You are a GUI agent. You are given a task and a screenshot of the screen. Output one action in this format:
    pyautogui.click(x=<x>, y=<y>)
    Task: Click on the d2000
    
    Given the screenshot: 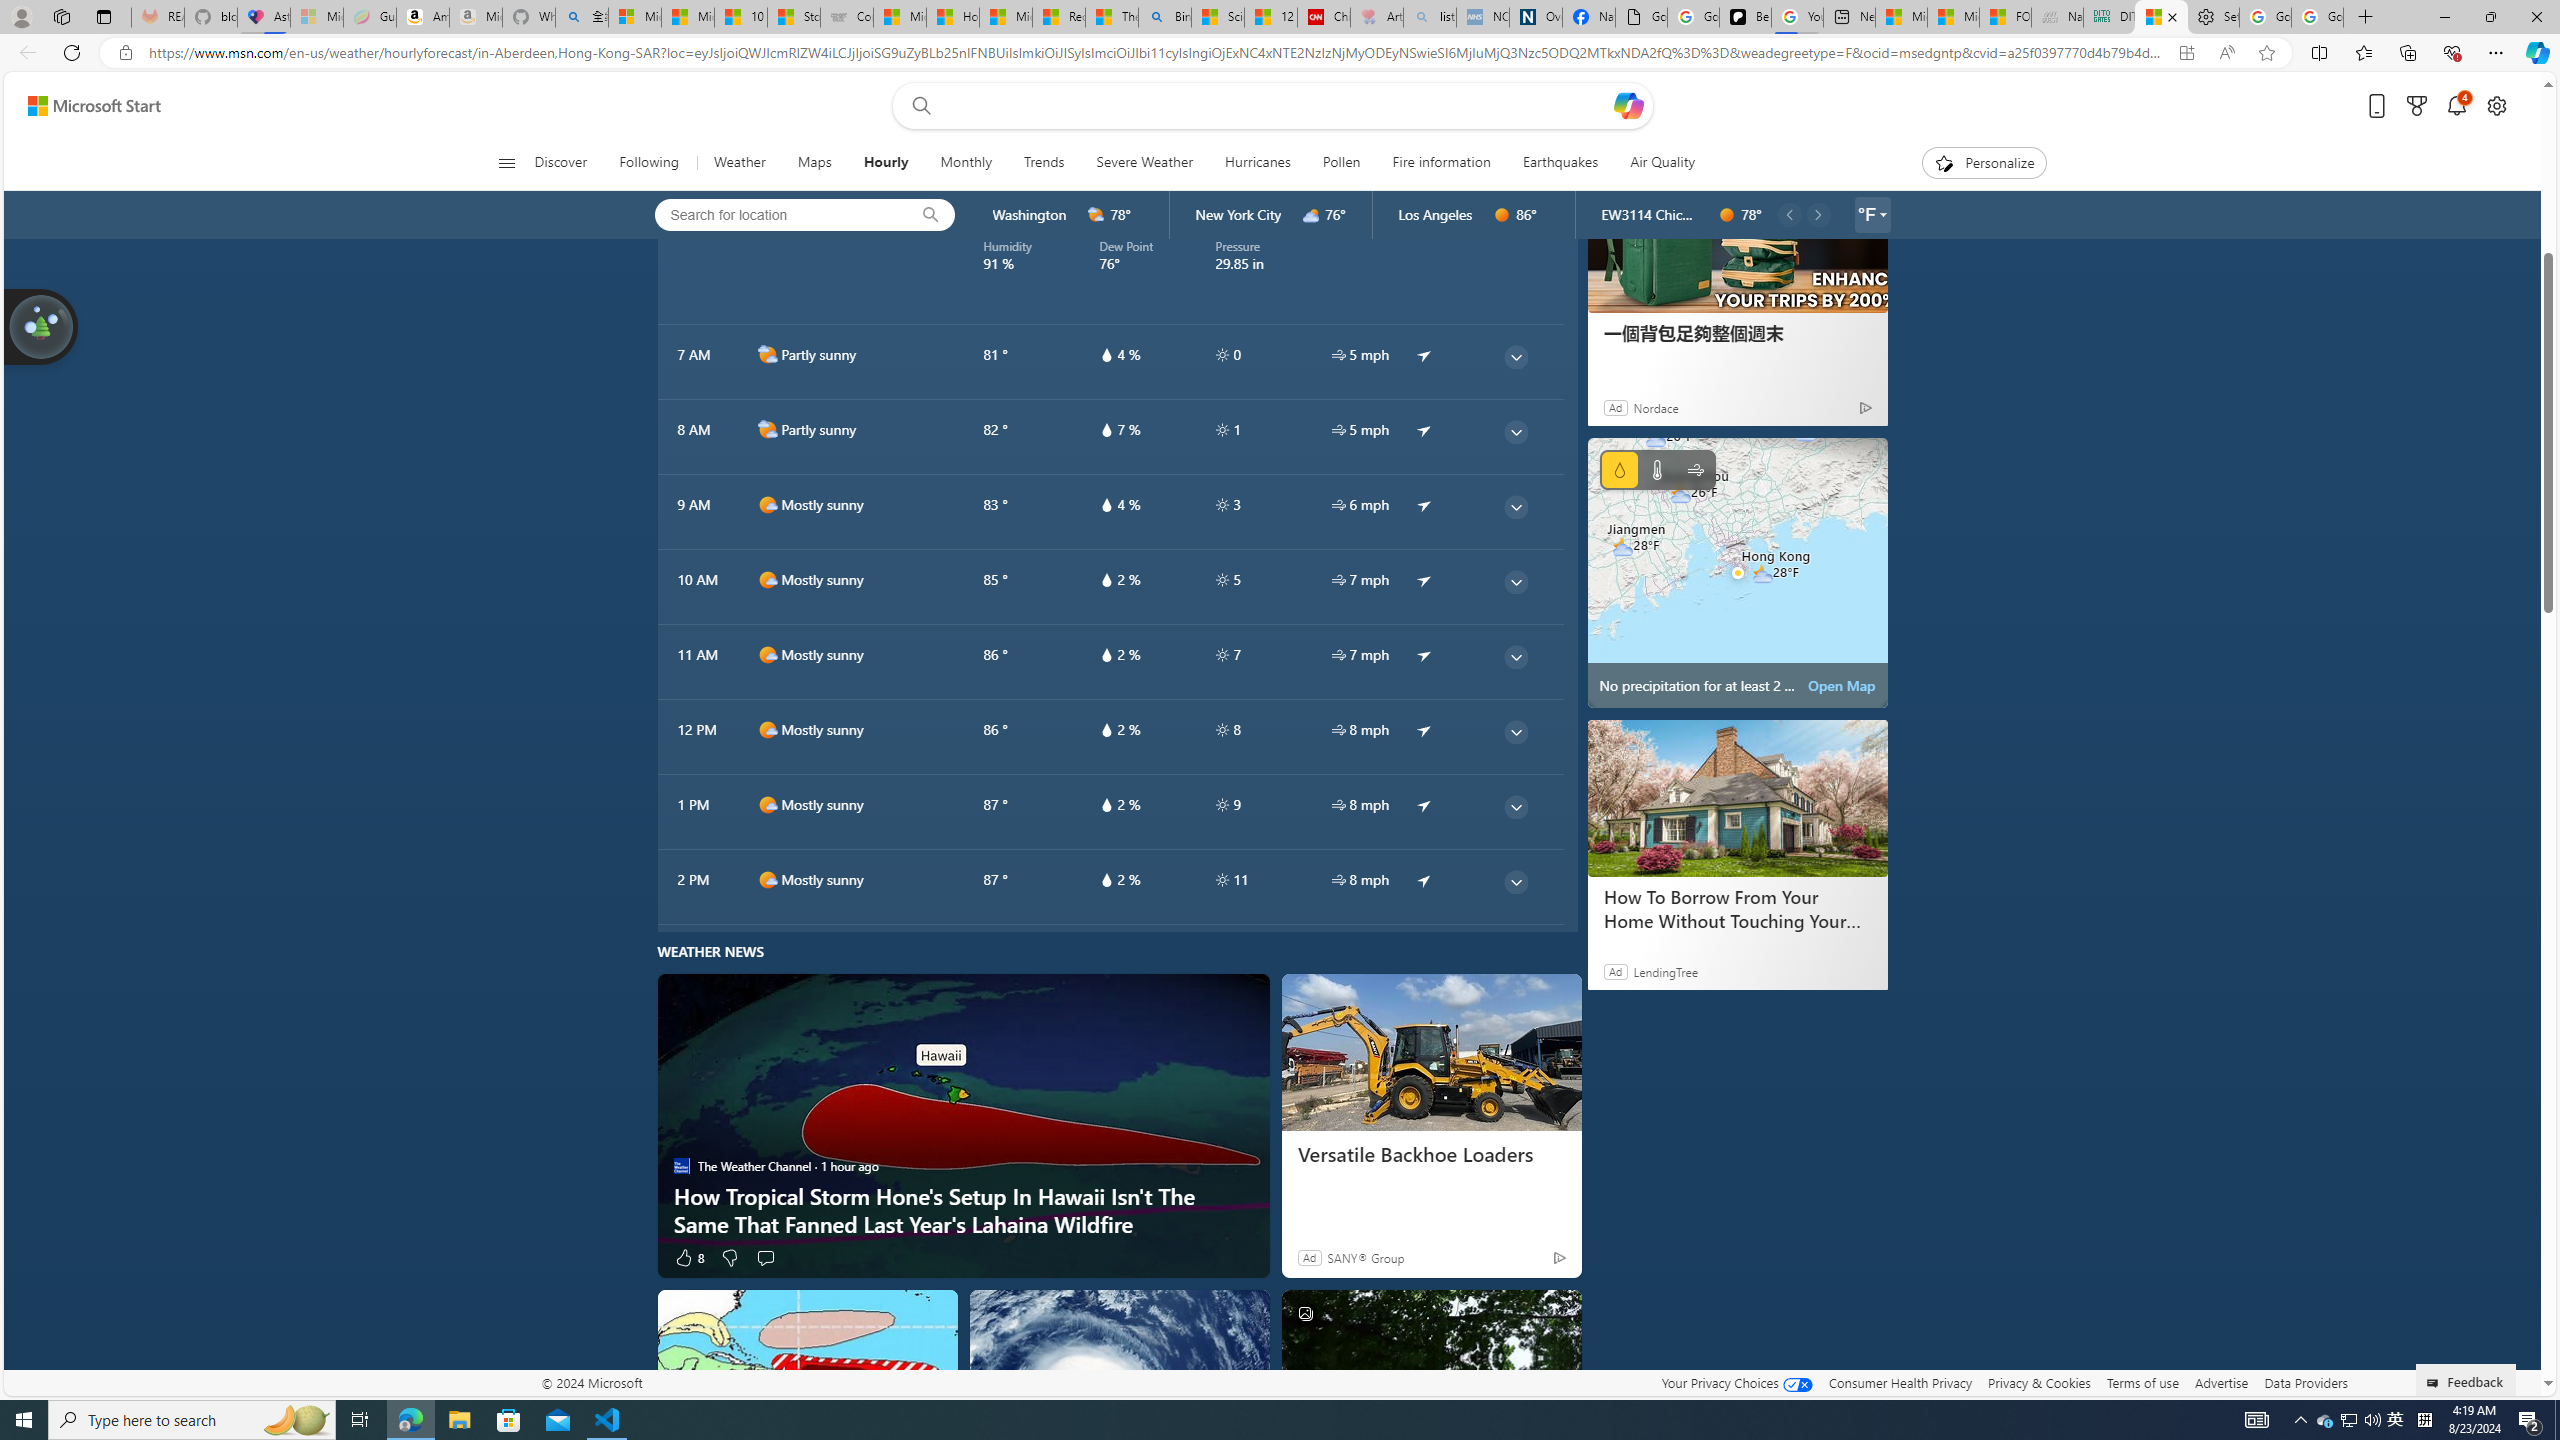 What is the action you would take?
    pyautogui.click(x=768, y=430)
    